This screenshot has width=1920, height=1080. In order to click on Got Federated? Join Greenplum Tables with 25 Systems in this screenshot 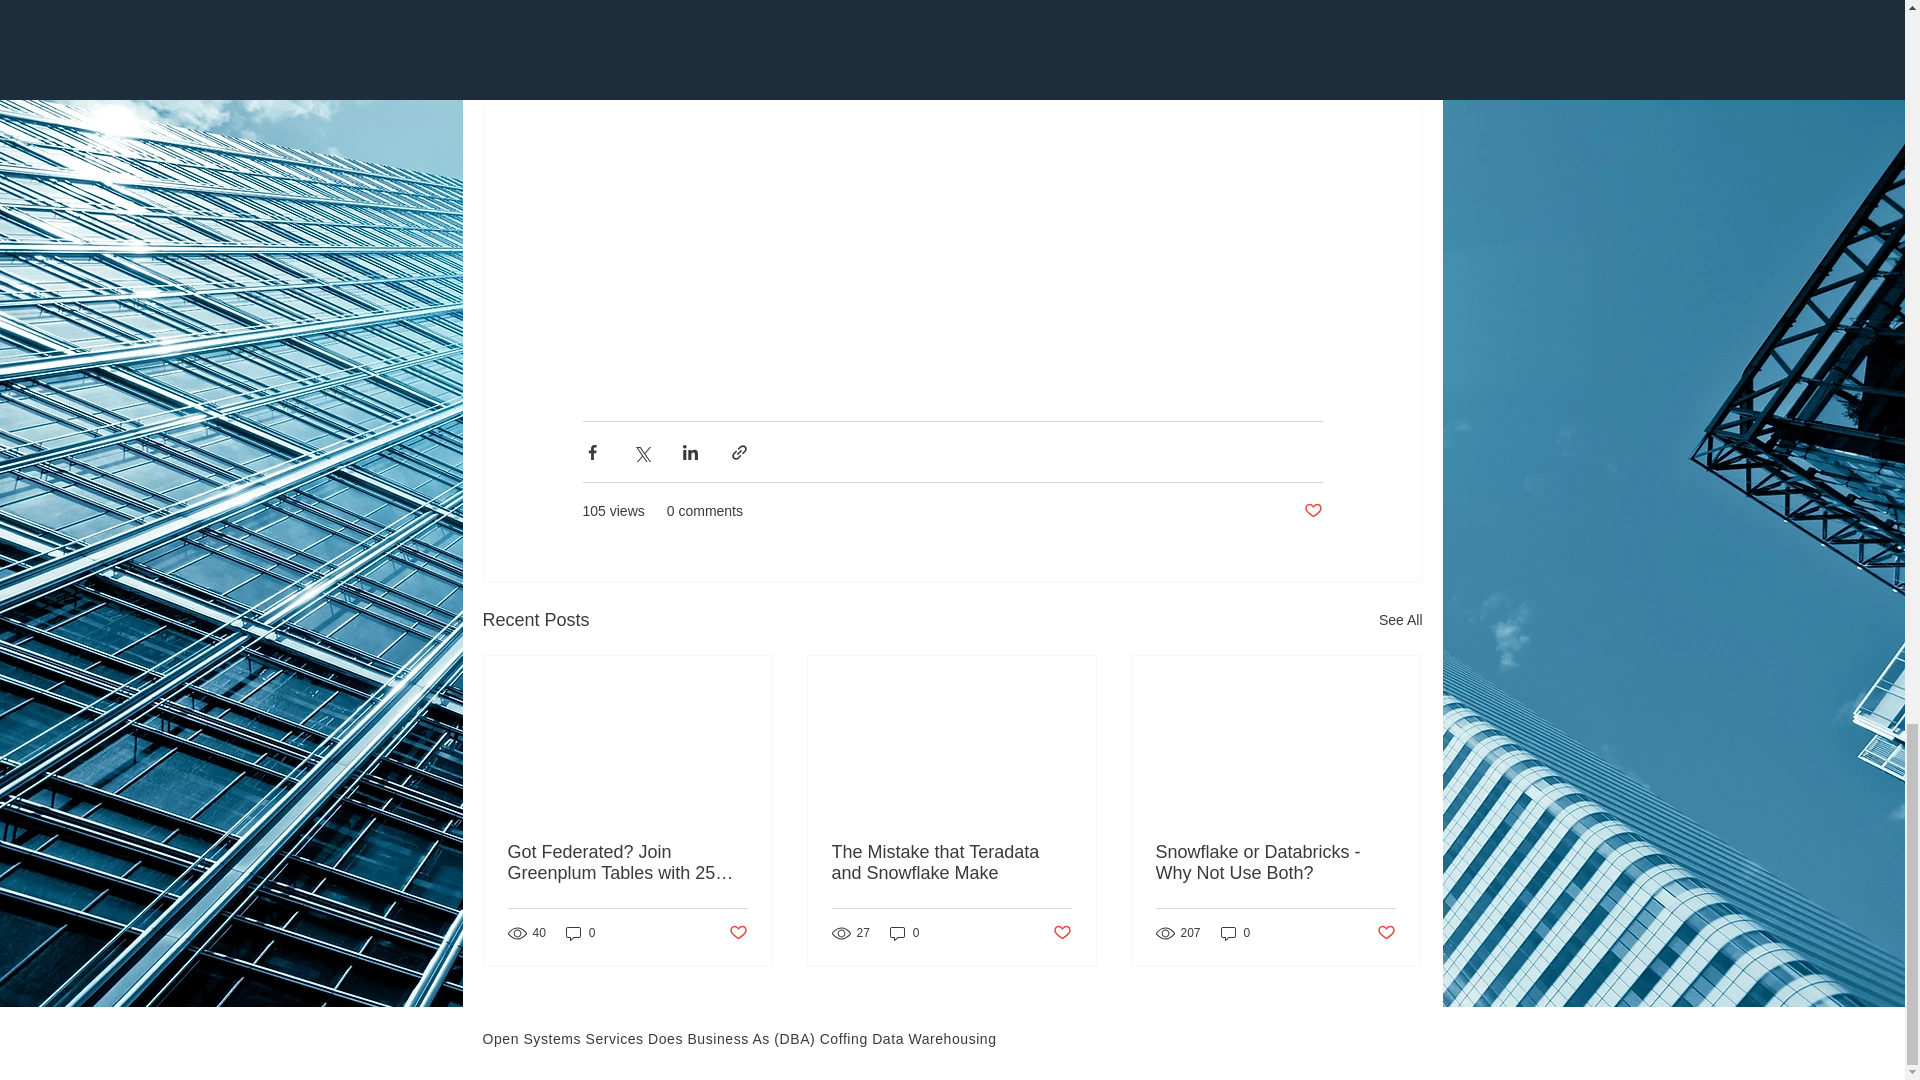, I will do `click(628, 863)`.